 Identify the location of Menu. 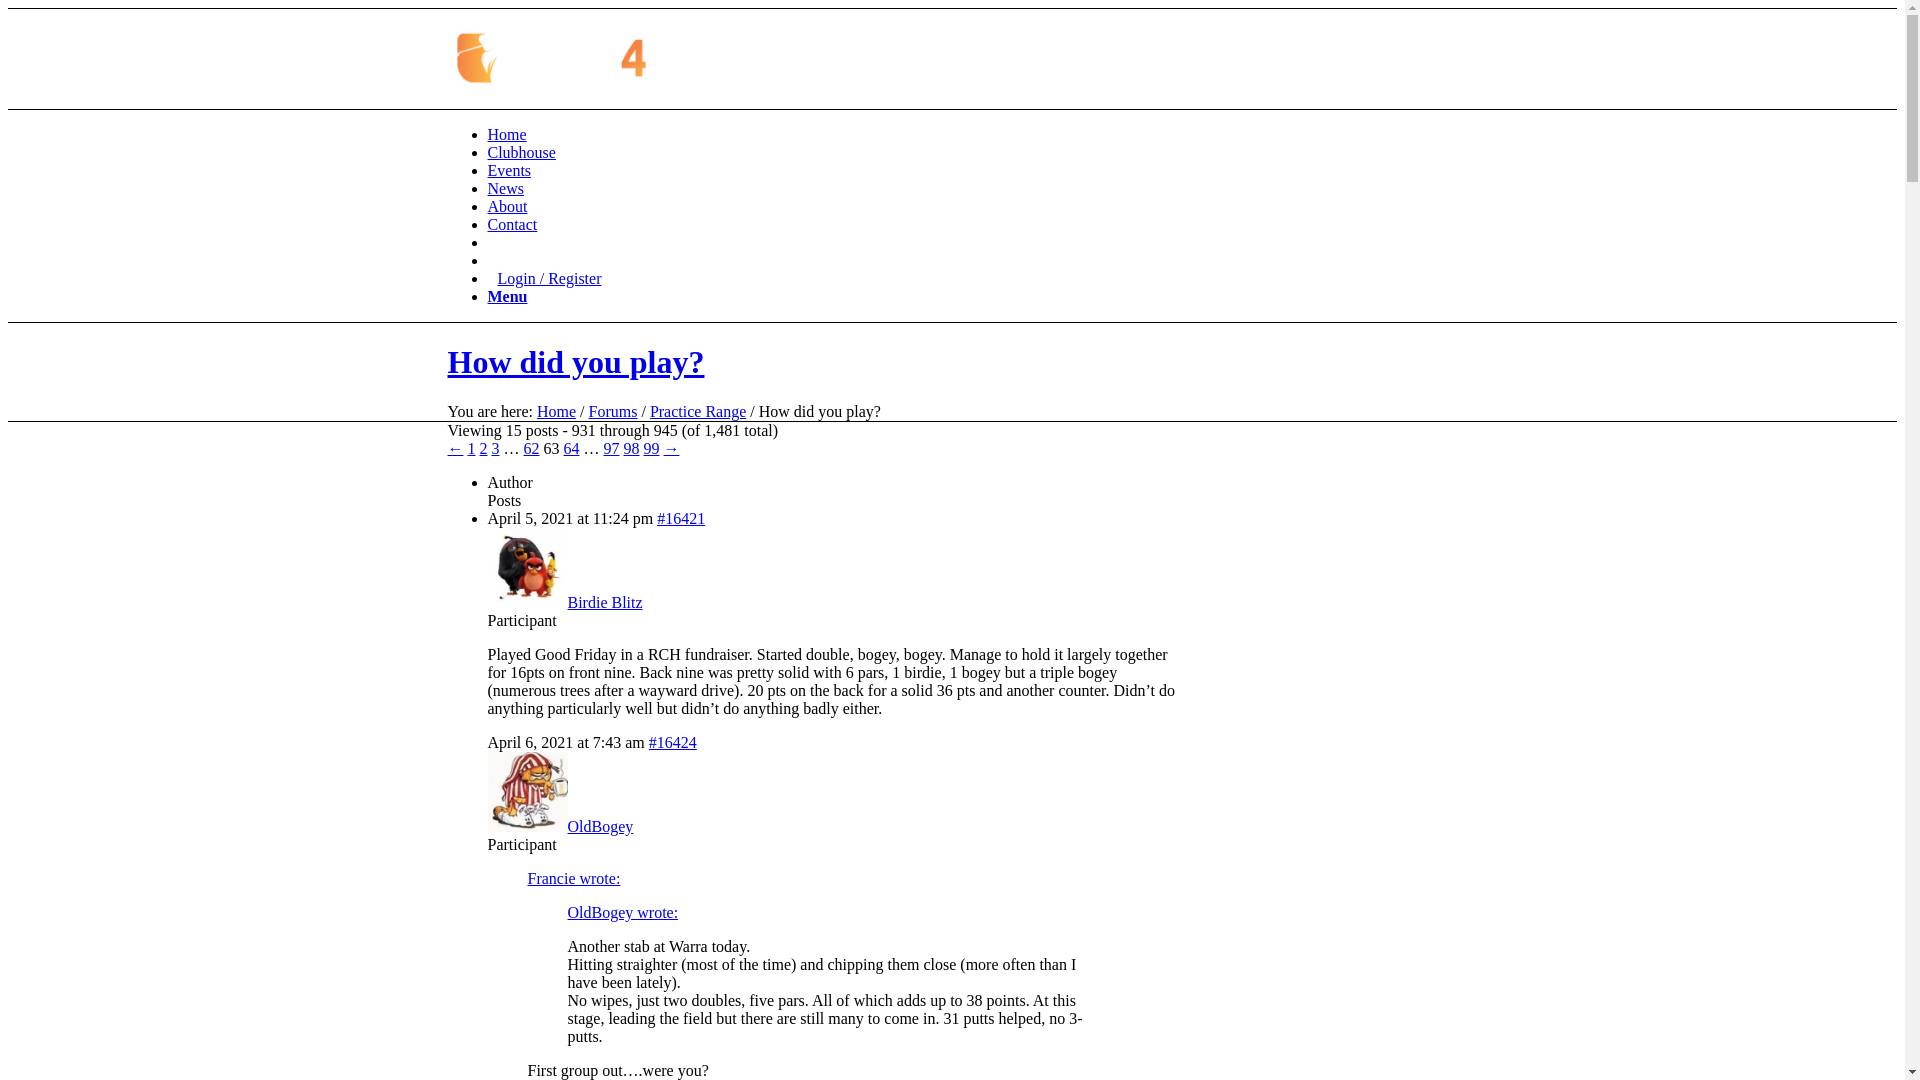
(508, 296).